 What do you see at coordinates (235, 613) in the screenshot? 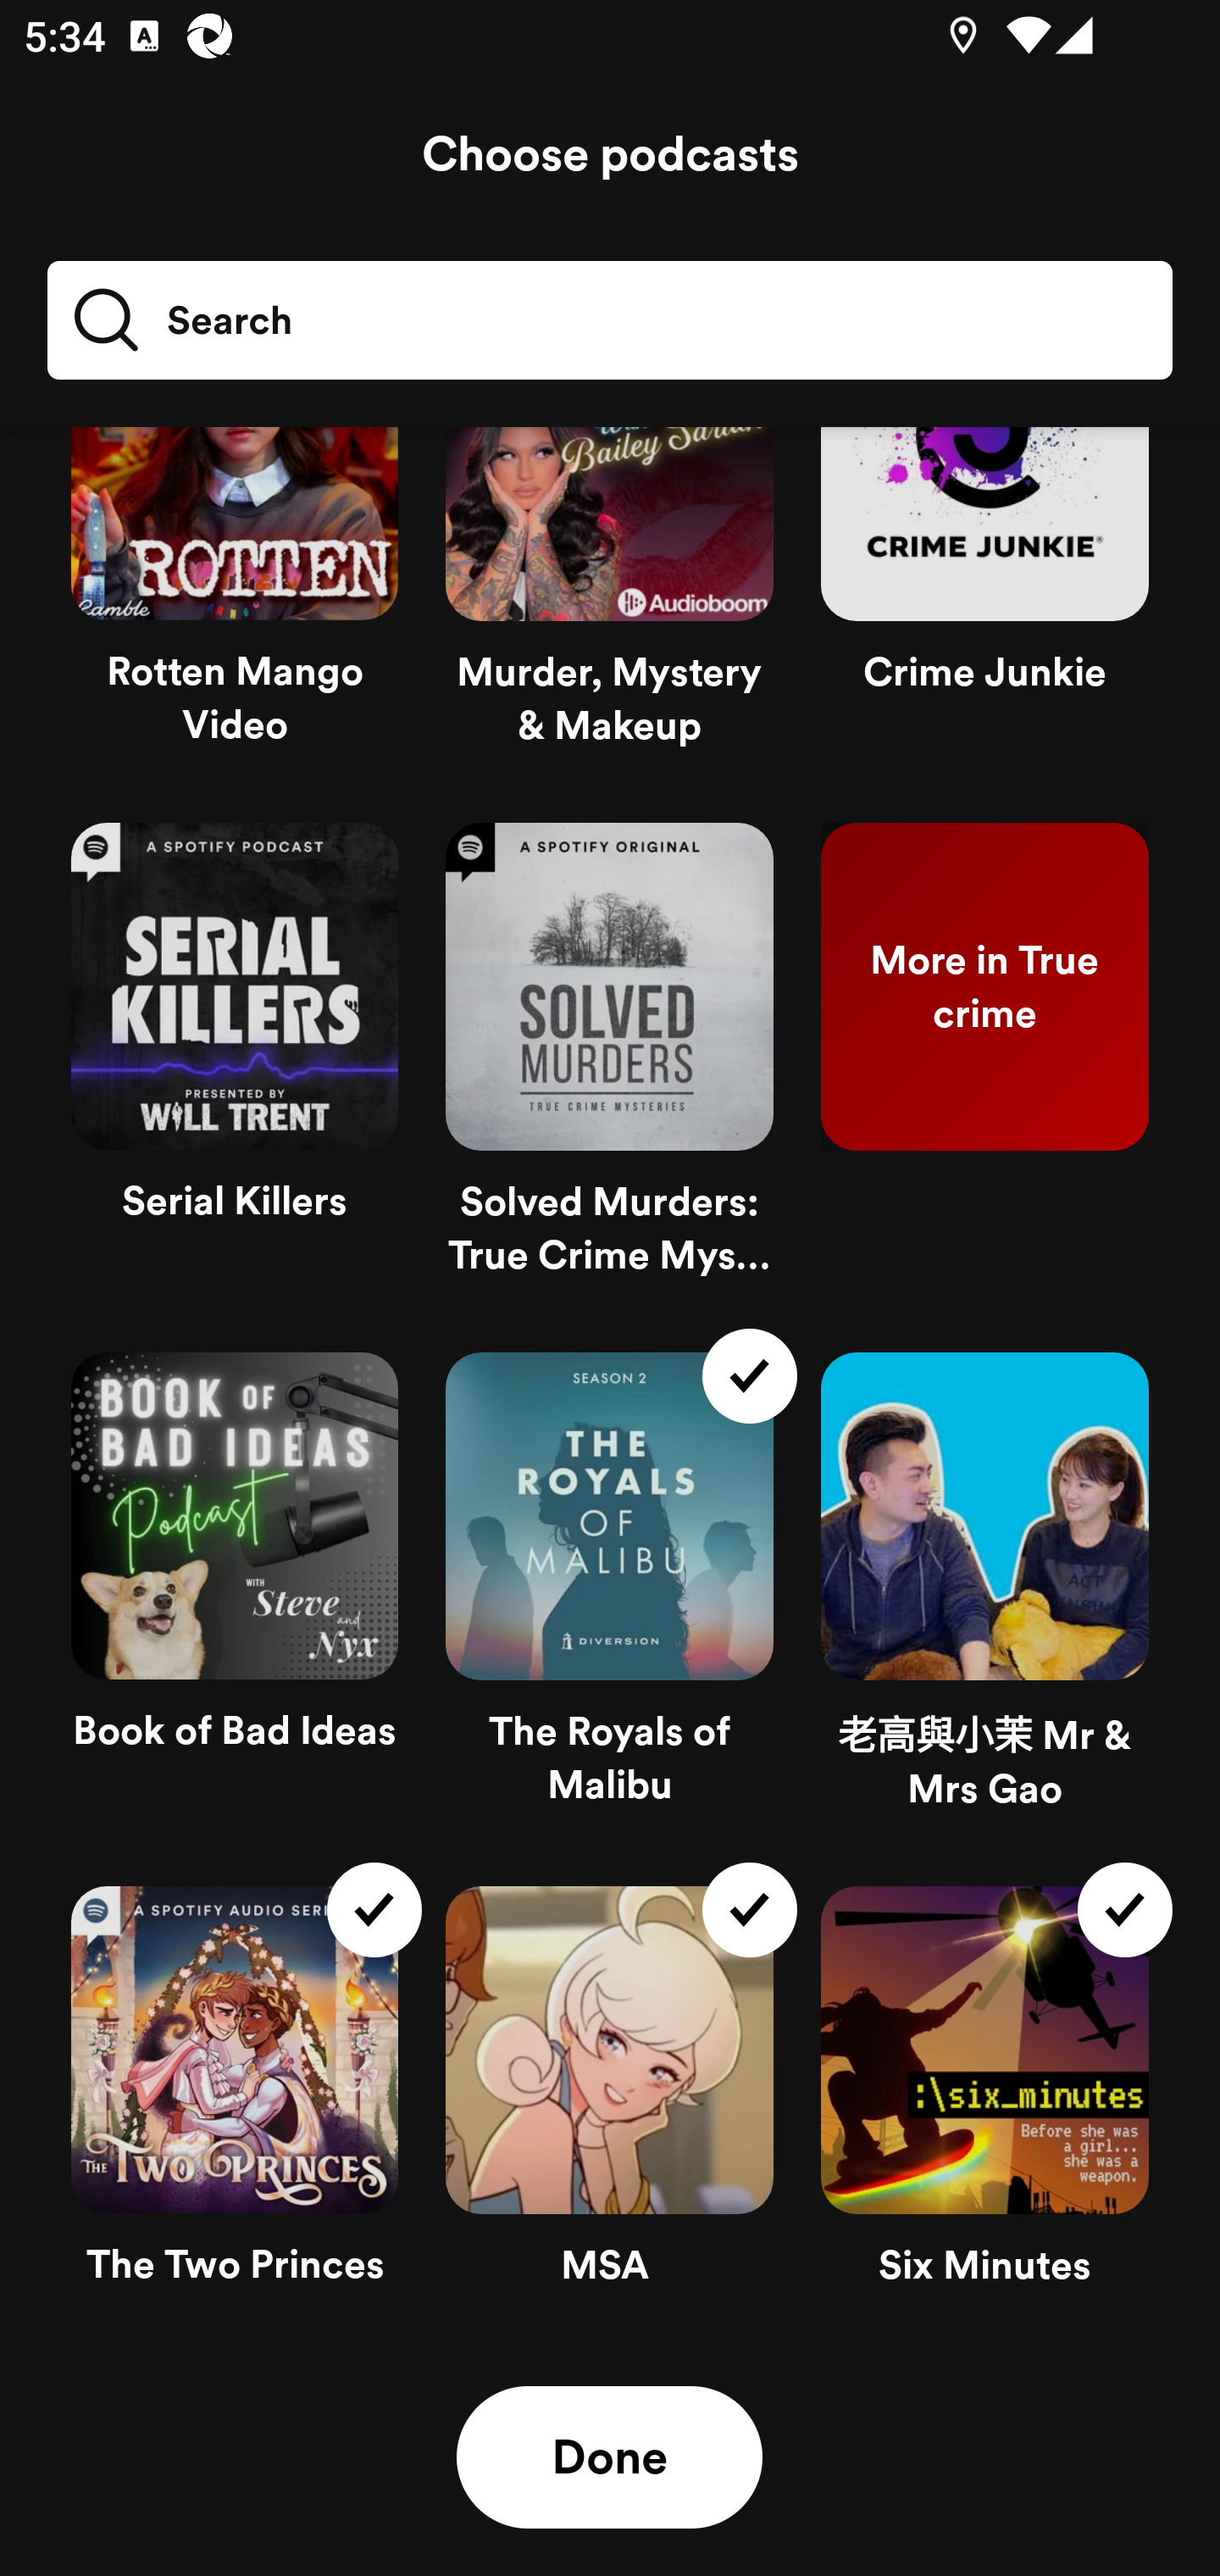
I see `Rotten Mango Video unselected Rotten Mango Video` at bounding box center [235, 613].